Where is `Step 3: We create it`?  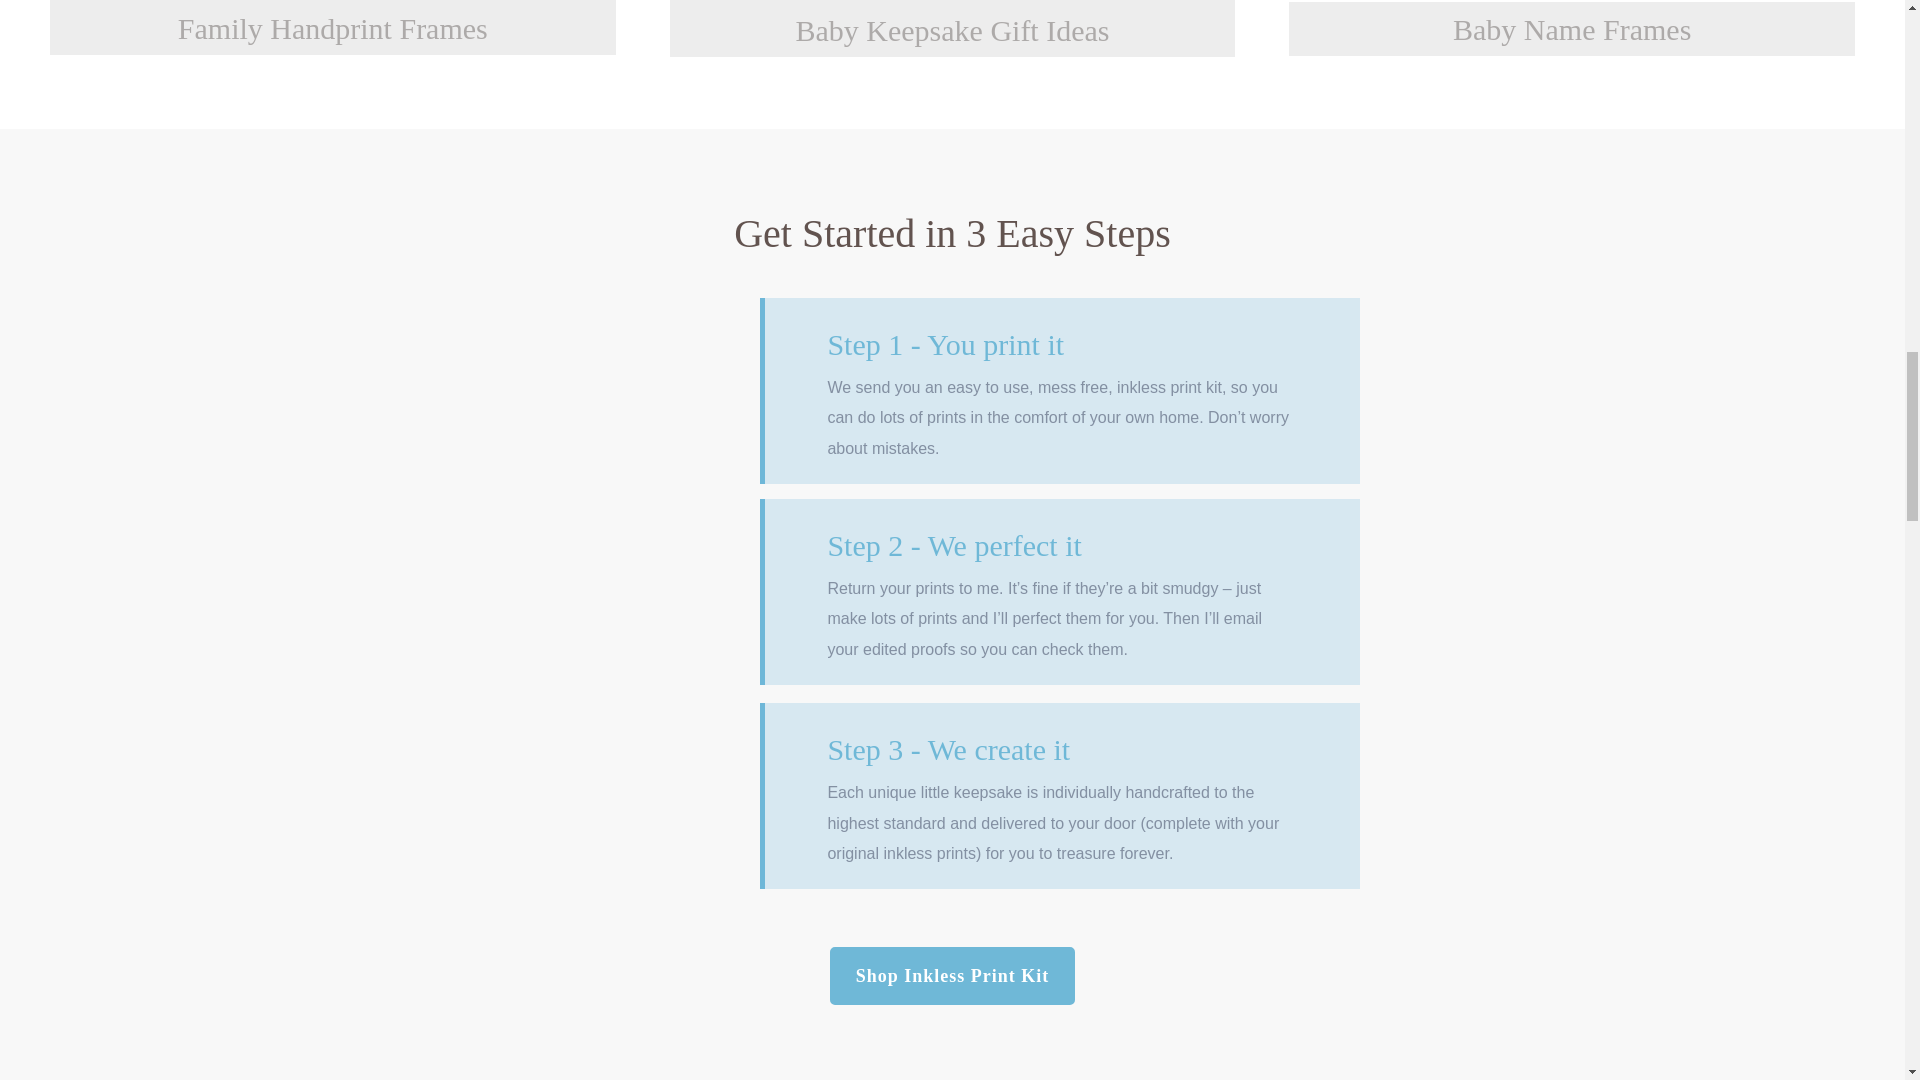
Step 3: We create it is located at coordinates (620, 788).